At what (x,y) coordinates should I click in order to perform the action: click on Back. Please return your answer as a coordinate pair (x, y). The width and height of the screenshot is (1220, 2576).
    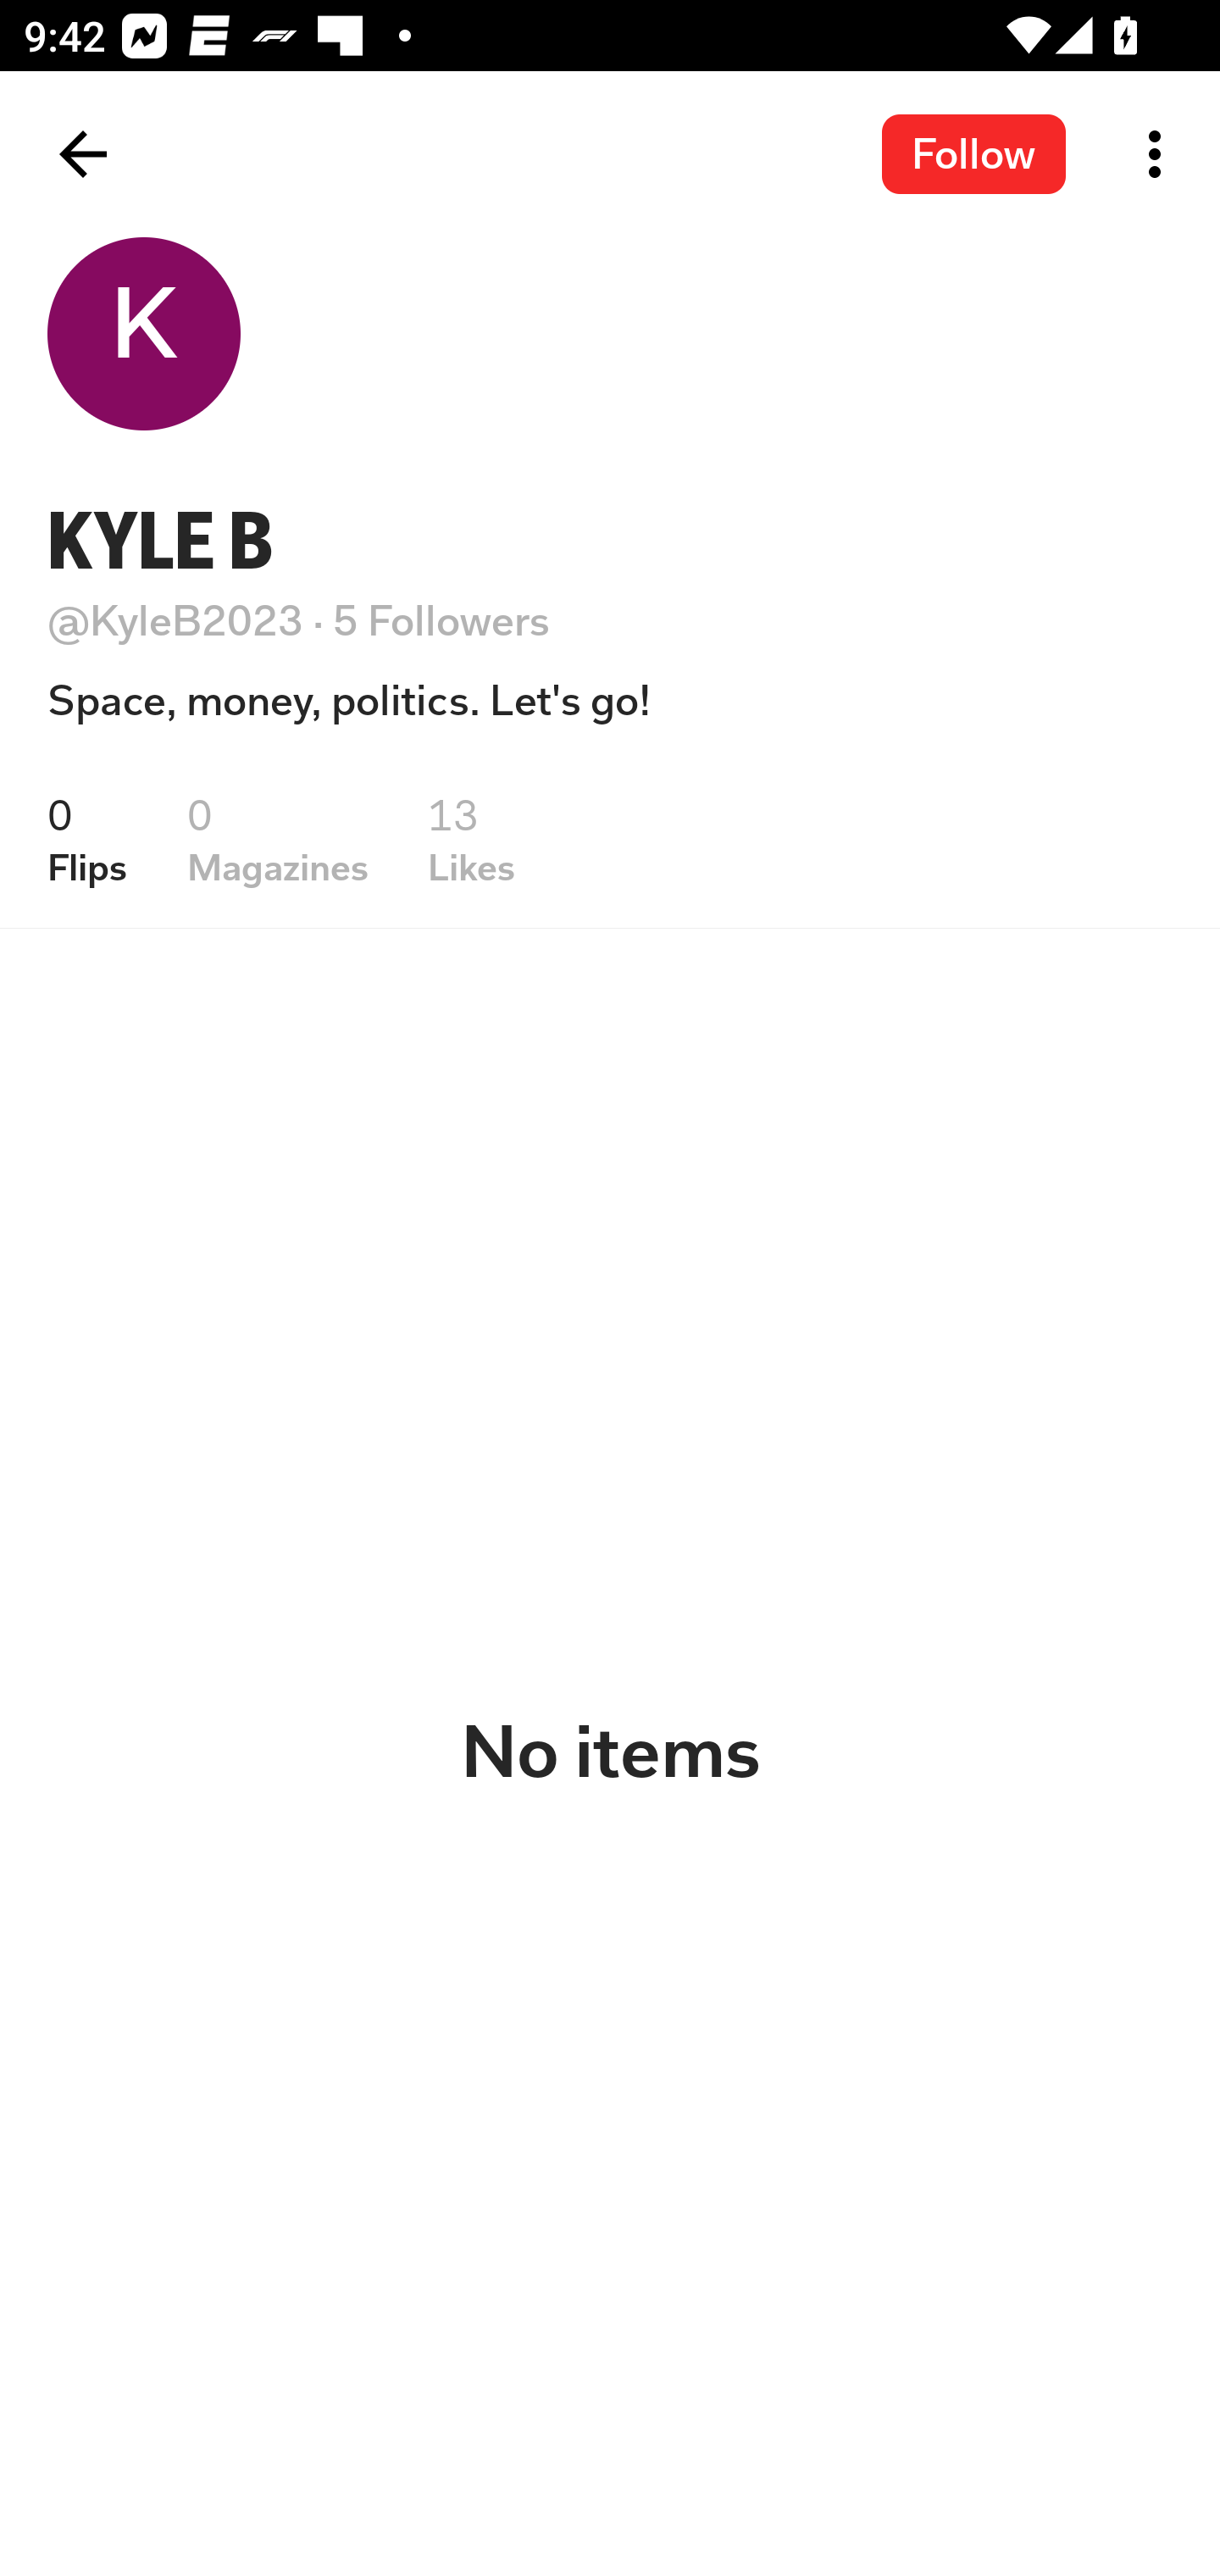
    Looking at the image, I should click on (83, 154).